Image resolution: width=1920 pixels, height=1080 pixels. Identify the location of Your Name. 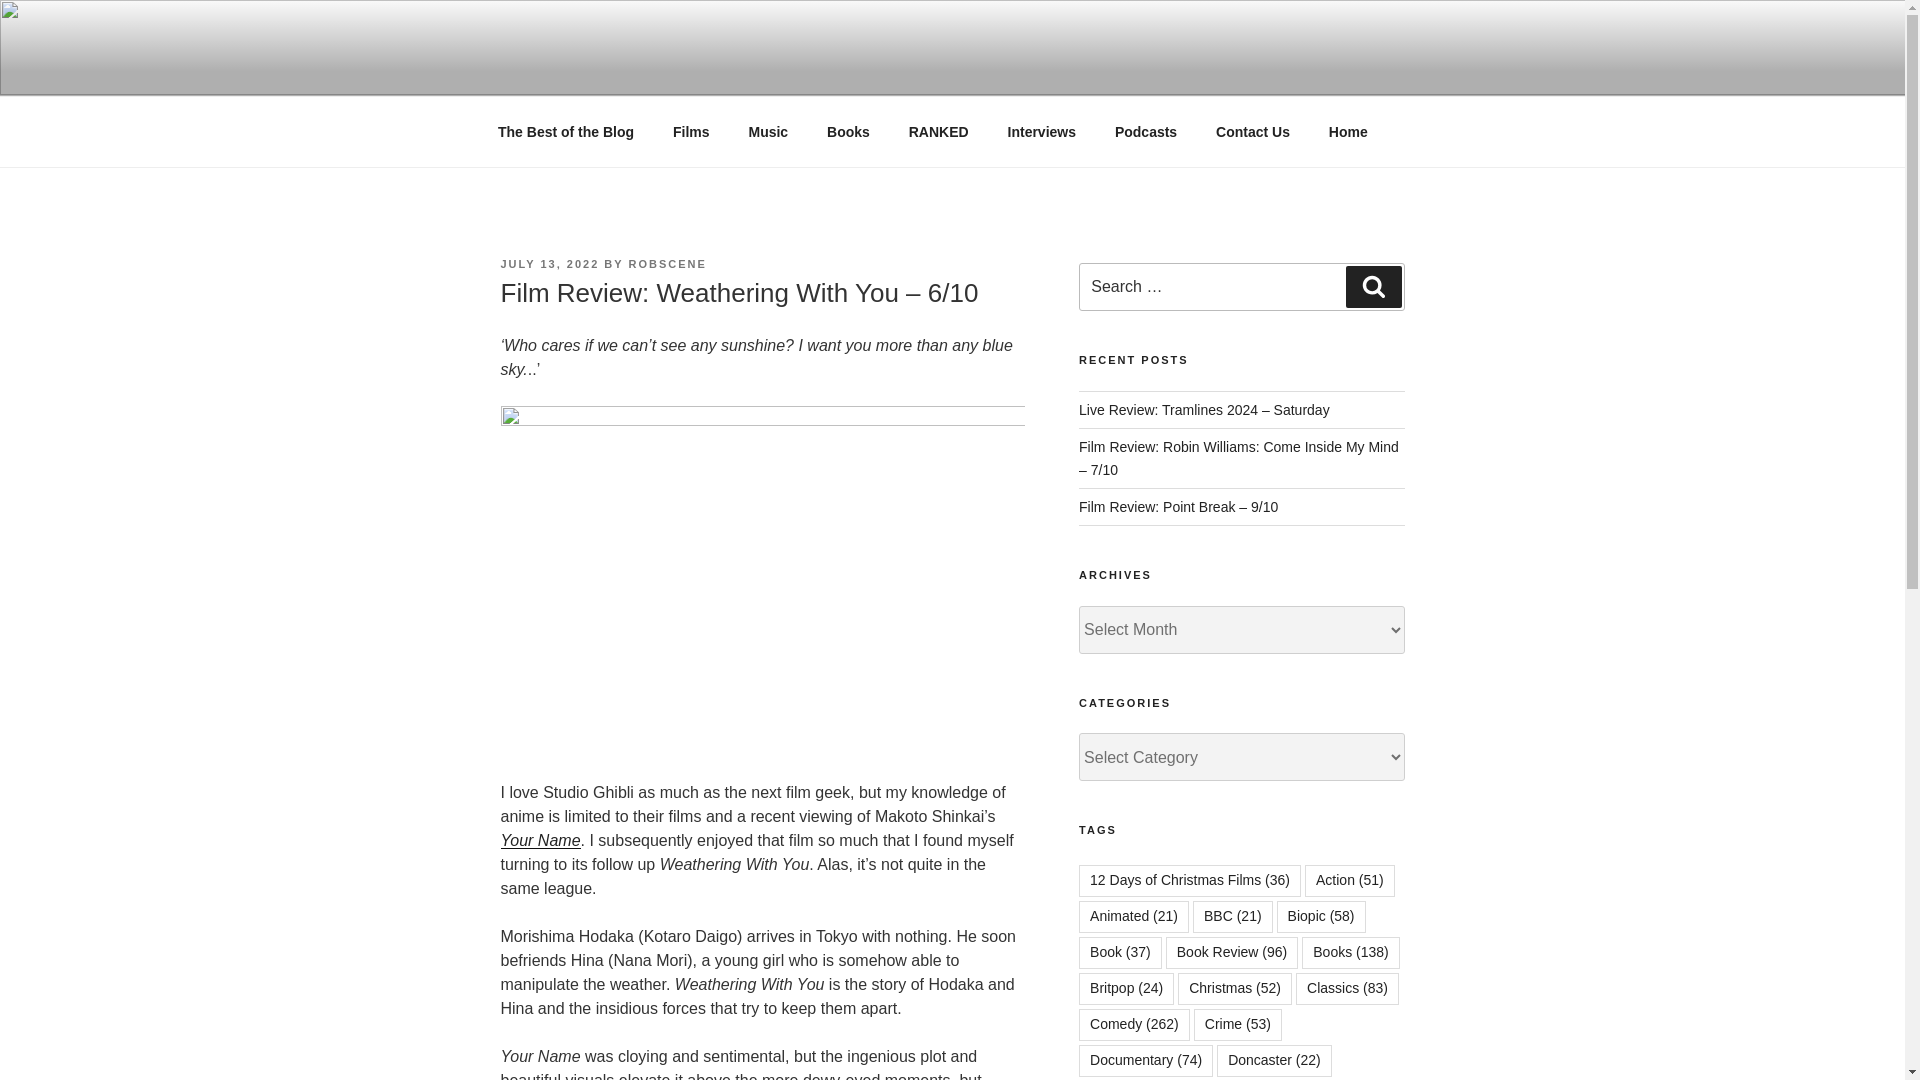
(539, 840).